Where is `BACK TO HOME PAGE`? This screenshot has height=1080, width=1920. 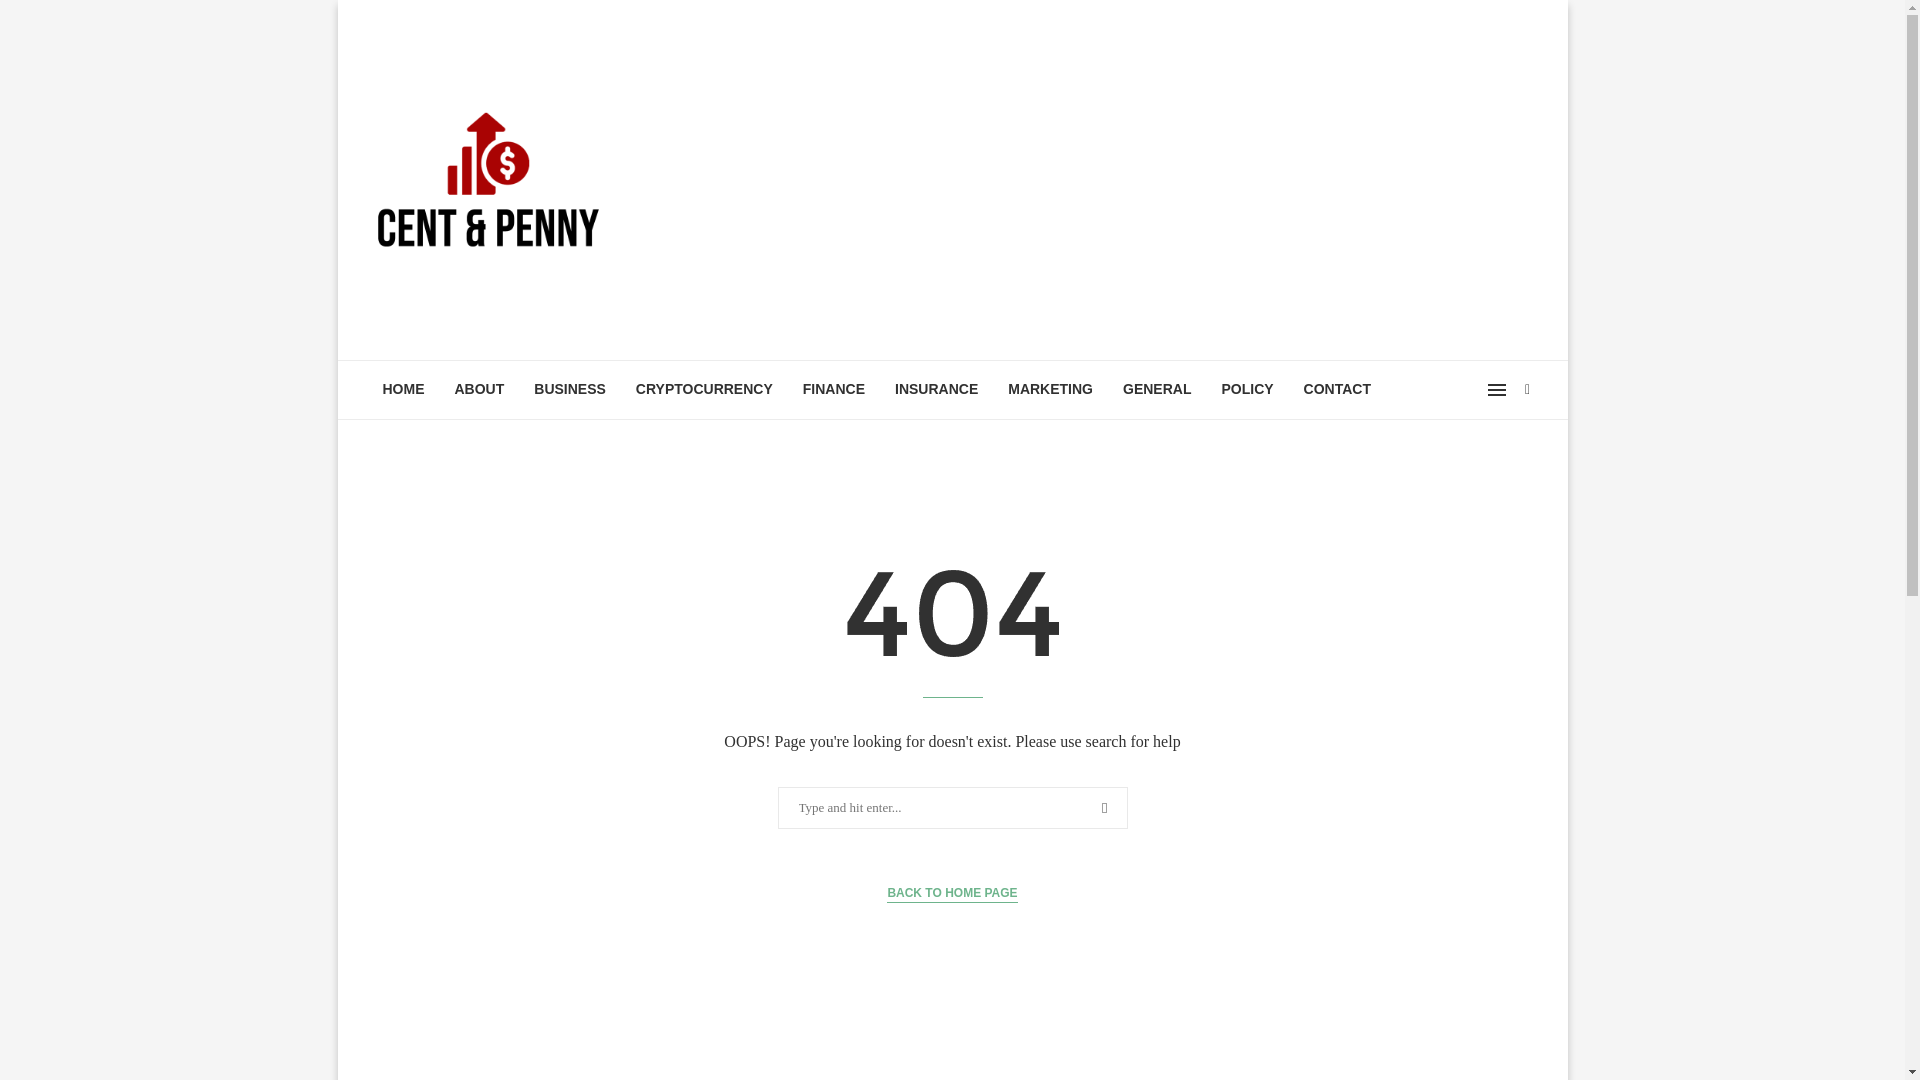 BACK TO HOME PAGE is located at coordinates (952, 893).